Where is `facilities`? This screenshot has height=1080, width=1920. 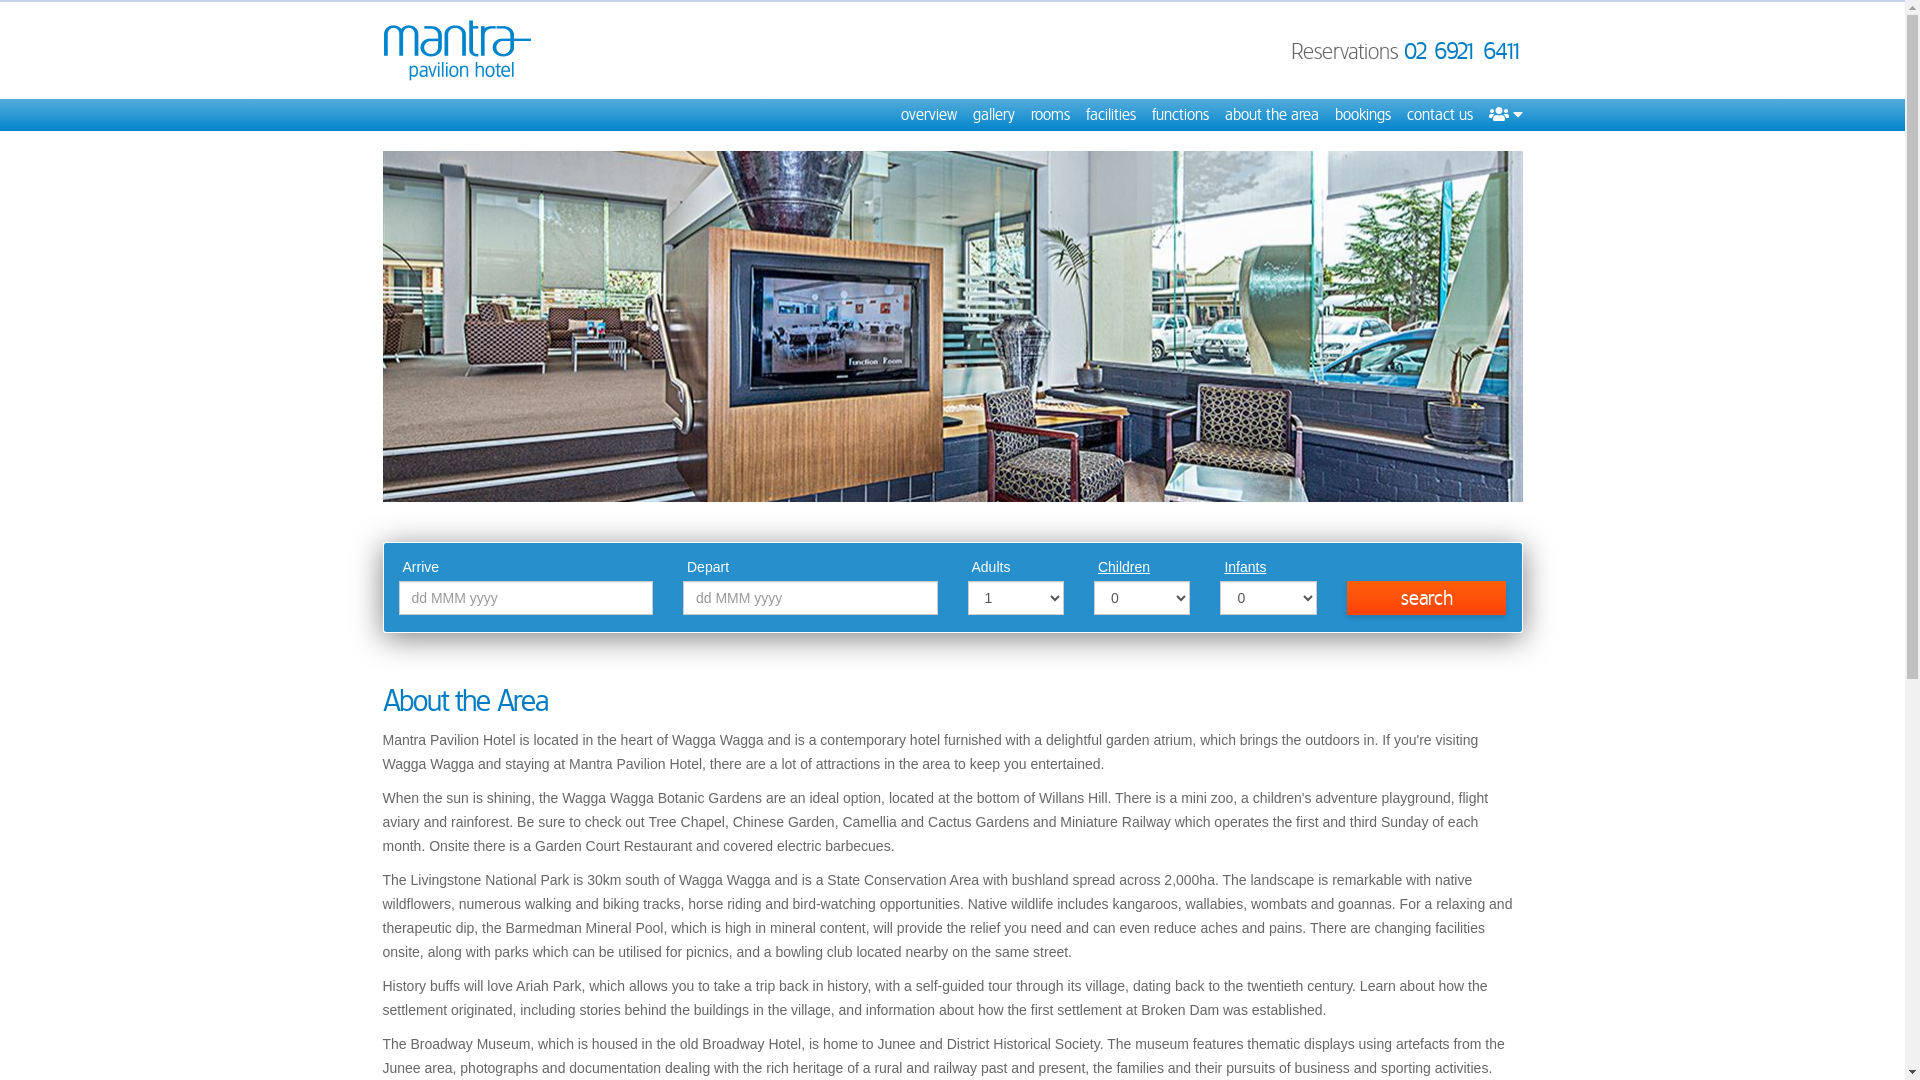 facilities is located at coordinates (1111, 115).